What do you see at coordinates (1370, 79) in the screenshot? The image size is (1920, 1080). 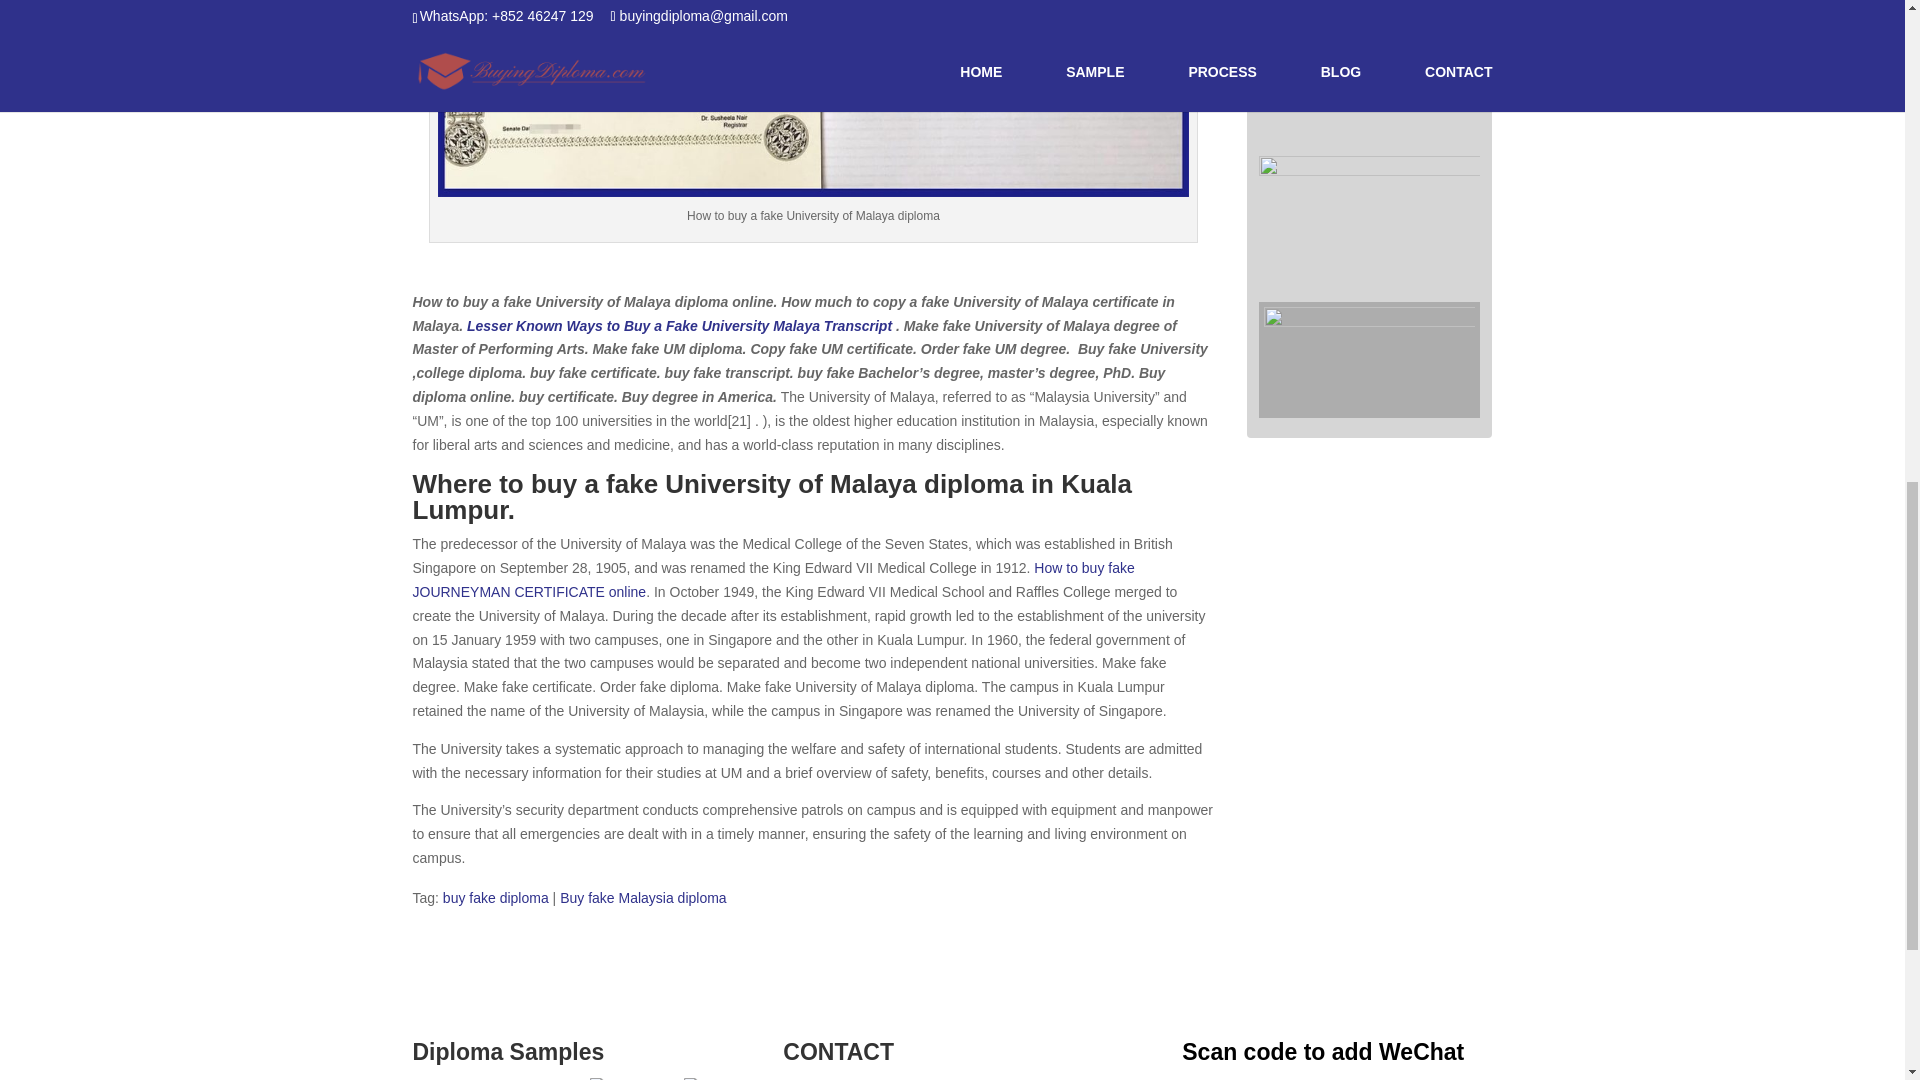 I see `d110dcfc2a946e383fcf2c15564d892e` at bounding box center [1370, 79].